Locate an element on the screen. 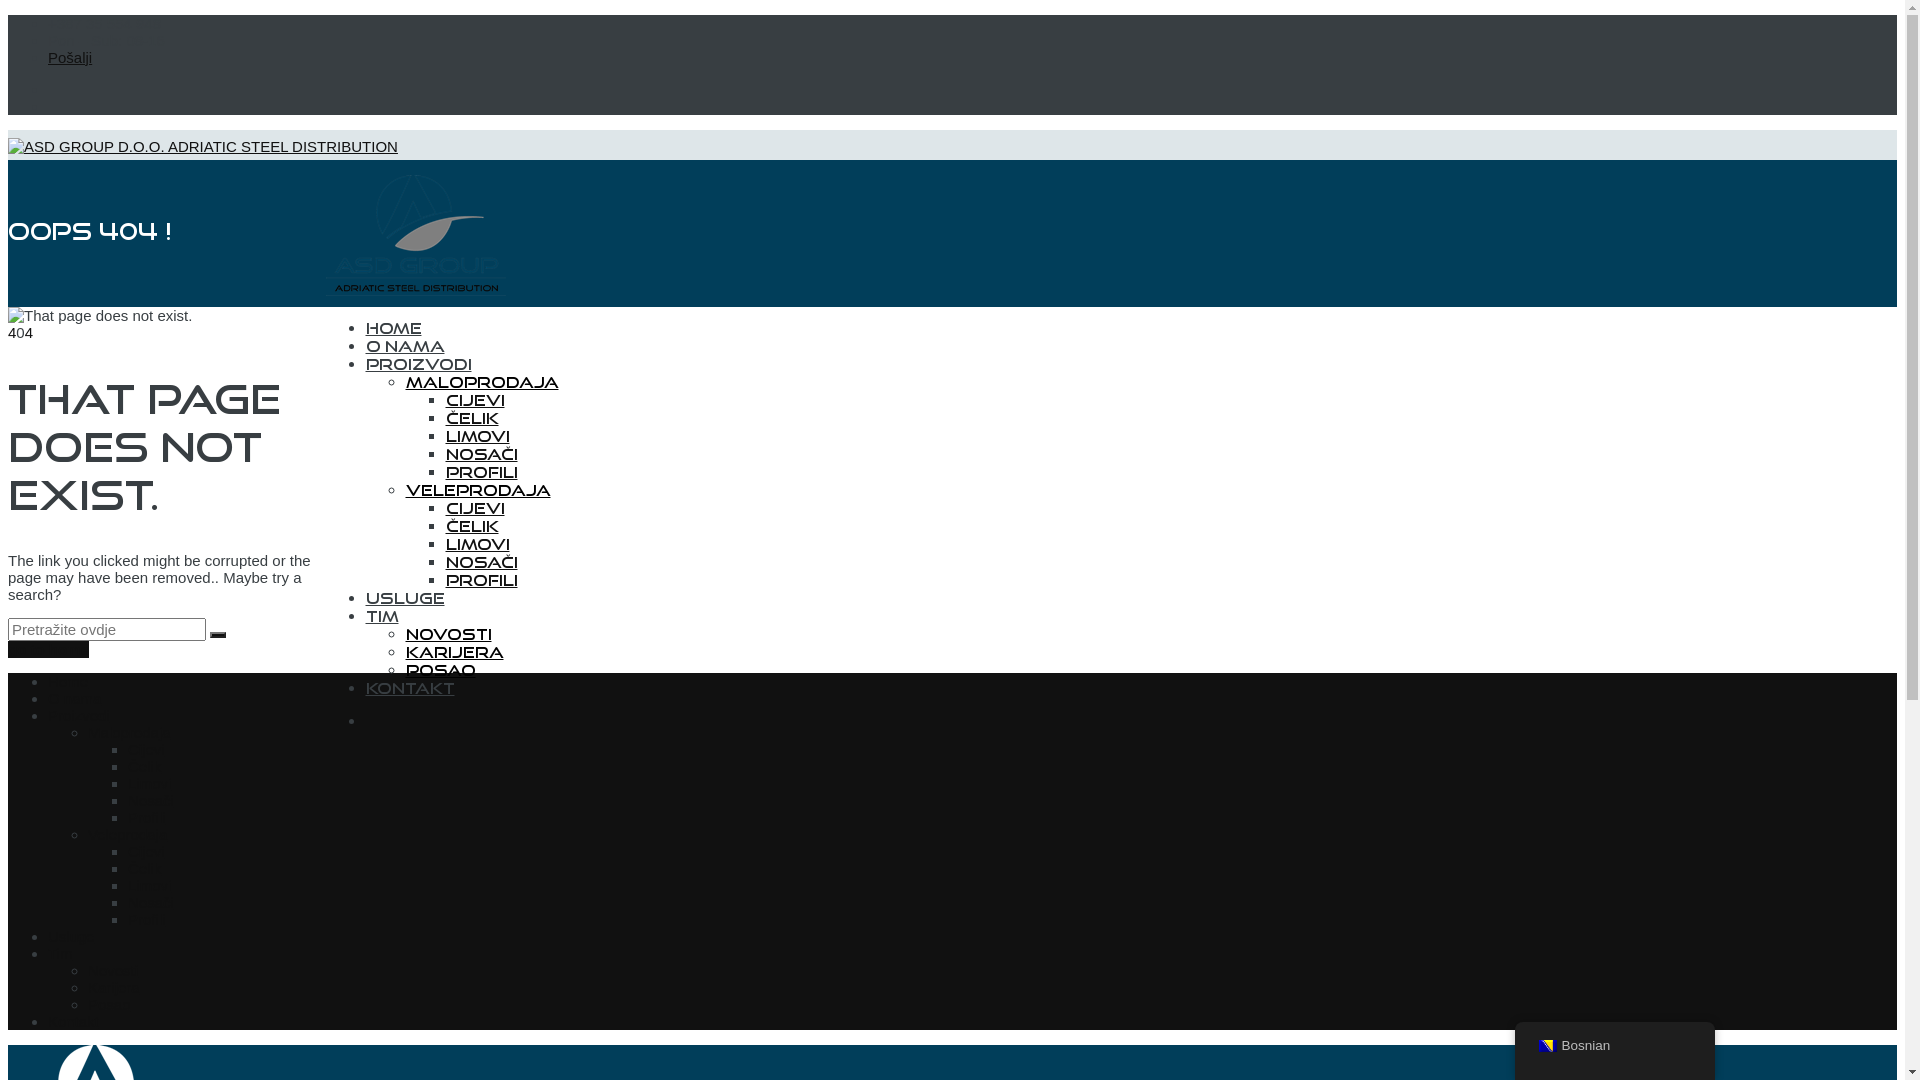 The height and width of the screenshot is (1080, 1920). Proizvodi is located at coordinates (419, 364).